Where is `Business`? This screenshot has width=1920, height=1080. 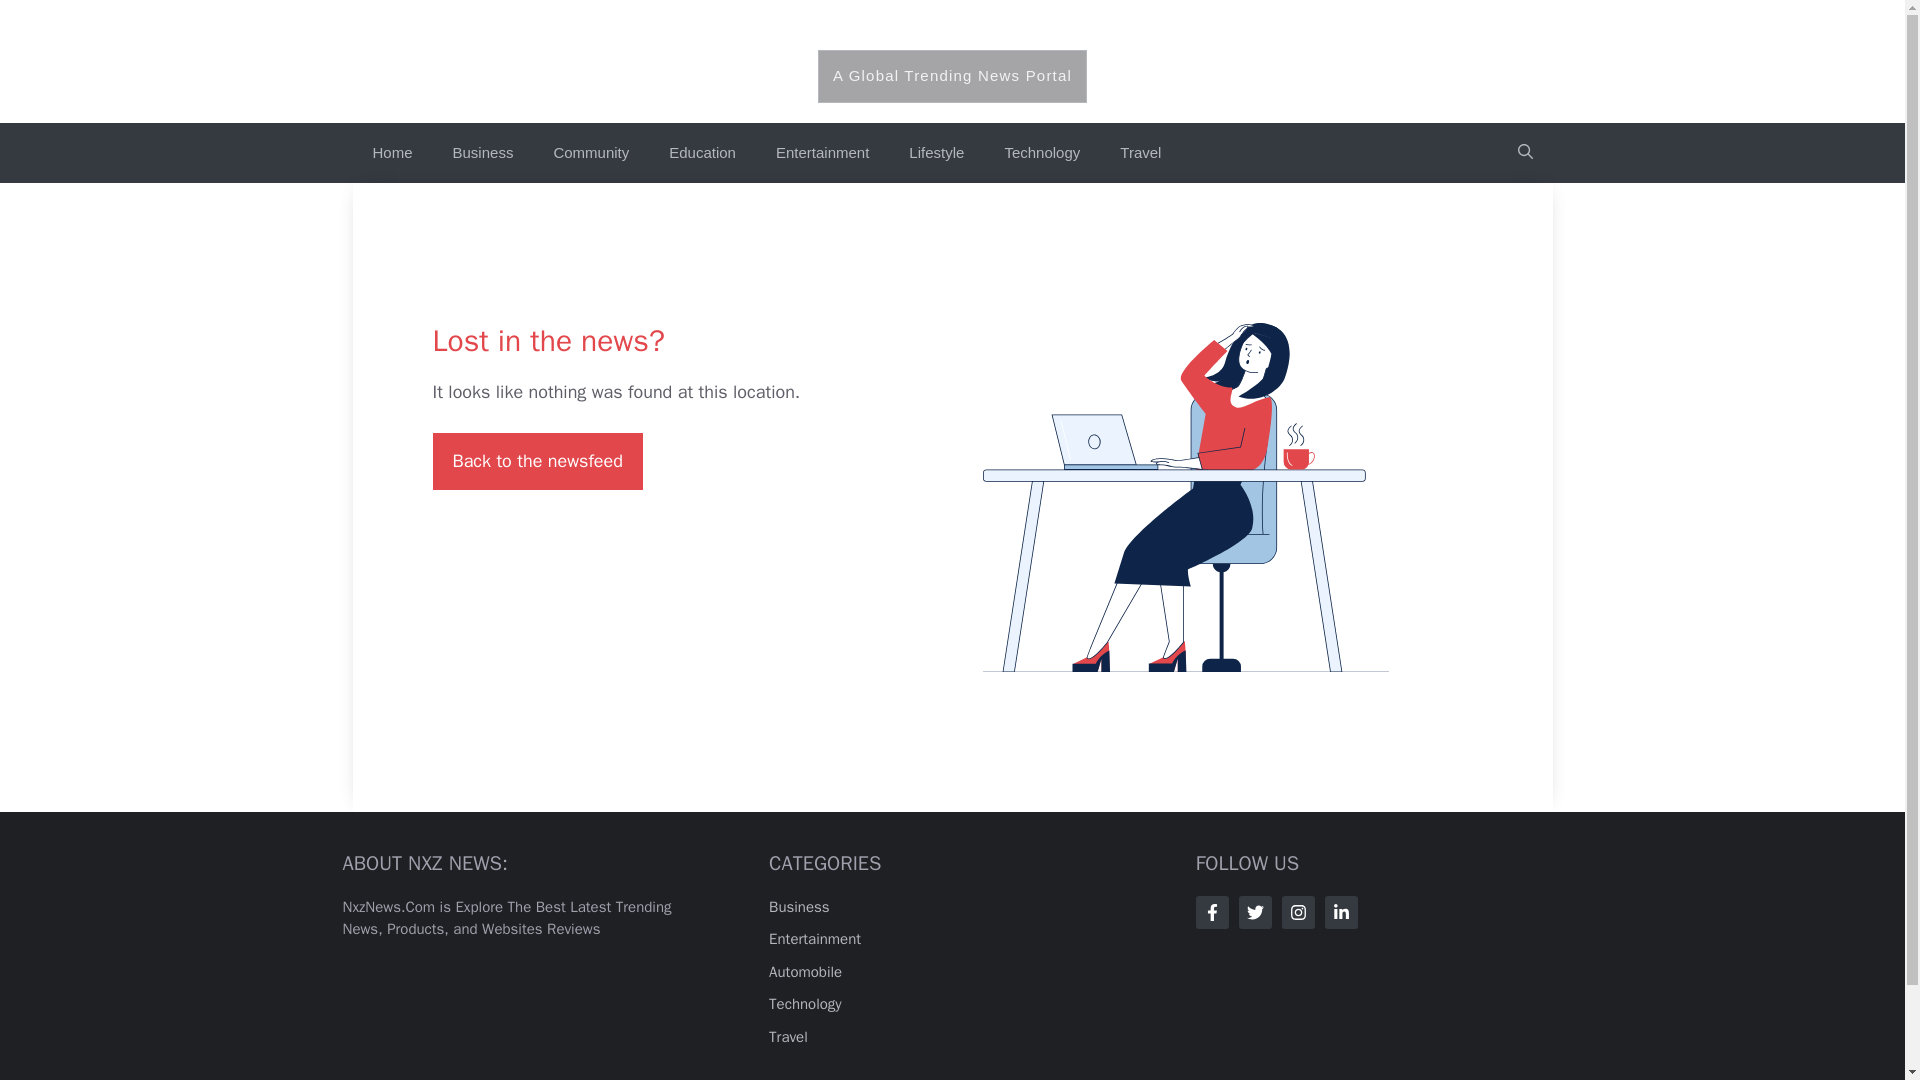 Business is located at coordinates (799, 906).